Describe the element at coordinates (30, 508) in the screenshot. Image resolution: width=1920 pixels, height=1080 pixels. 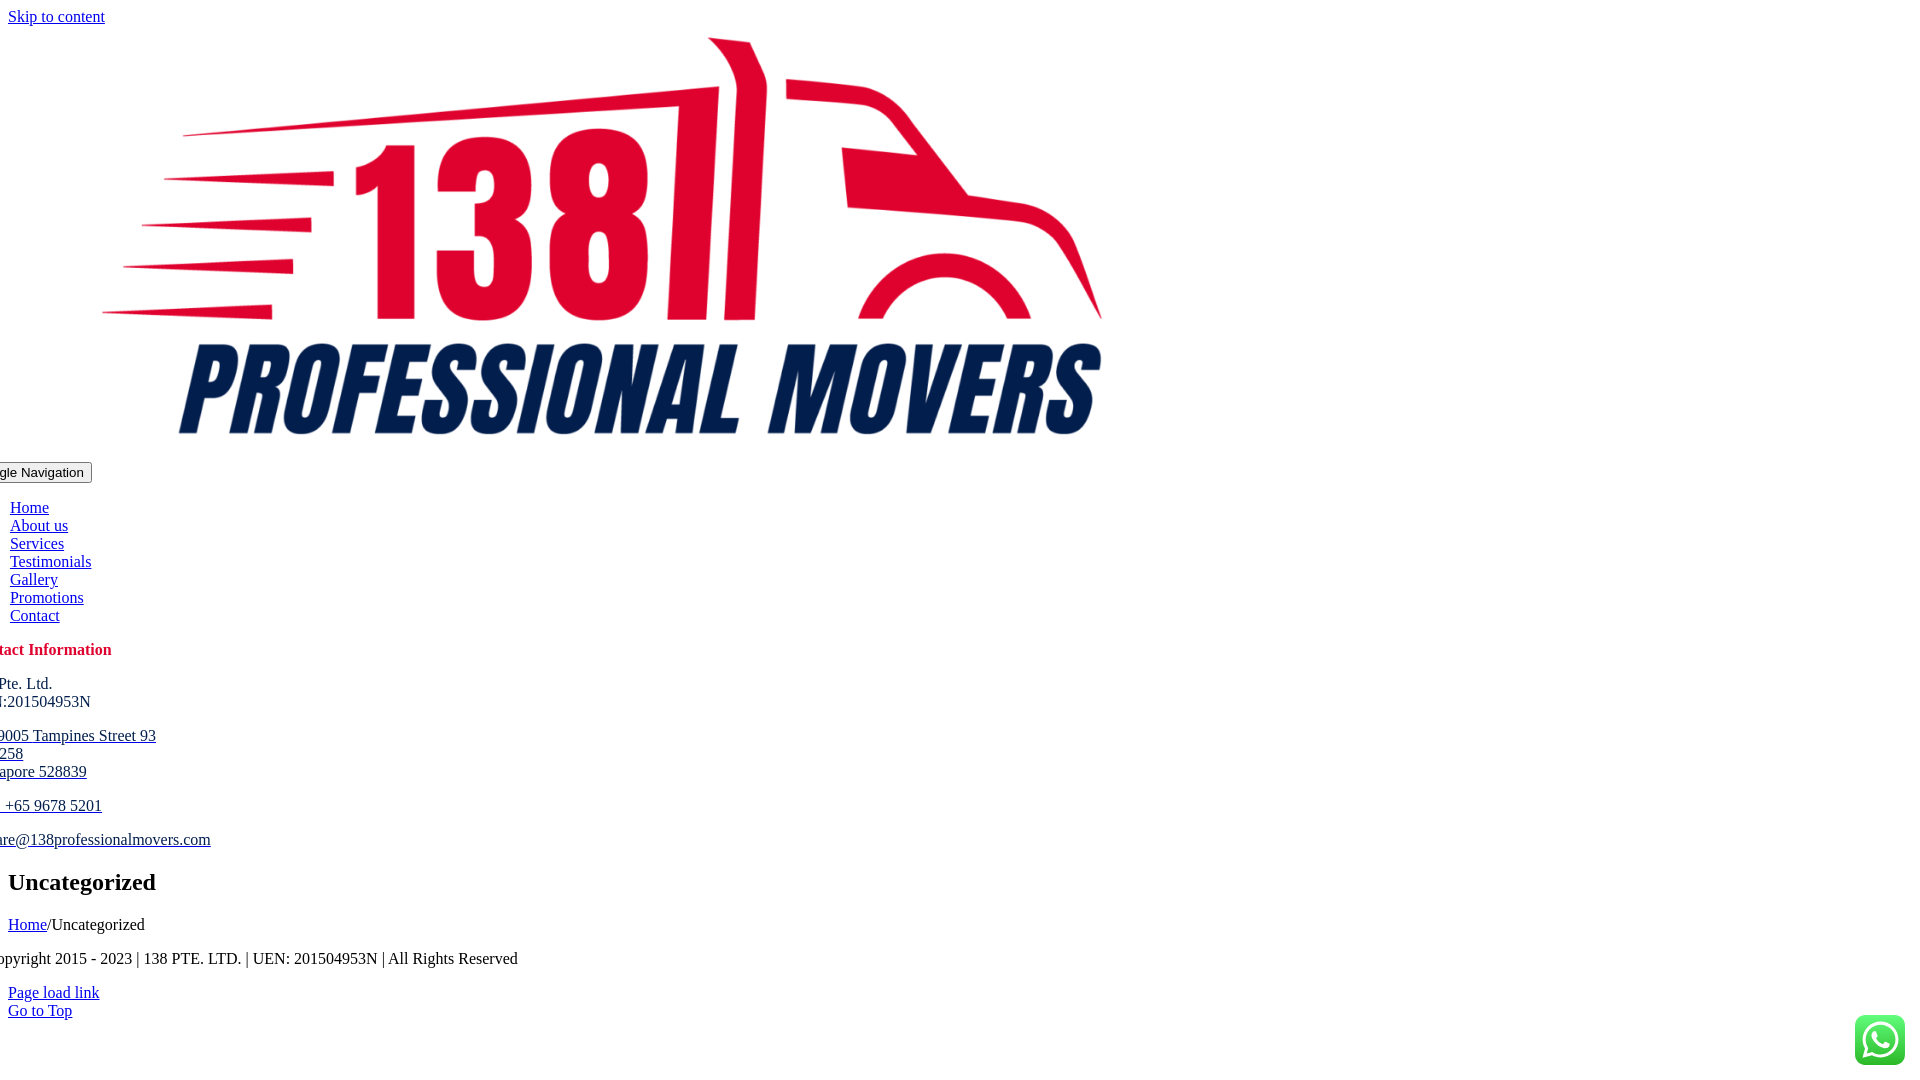
I see `Home` at that location.